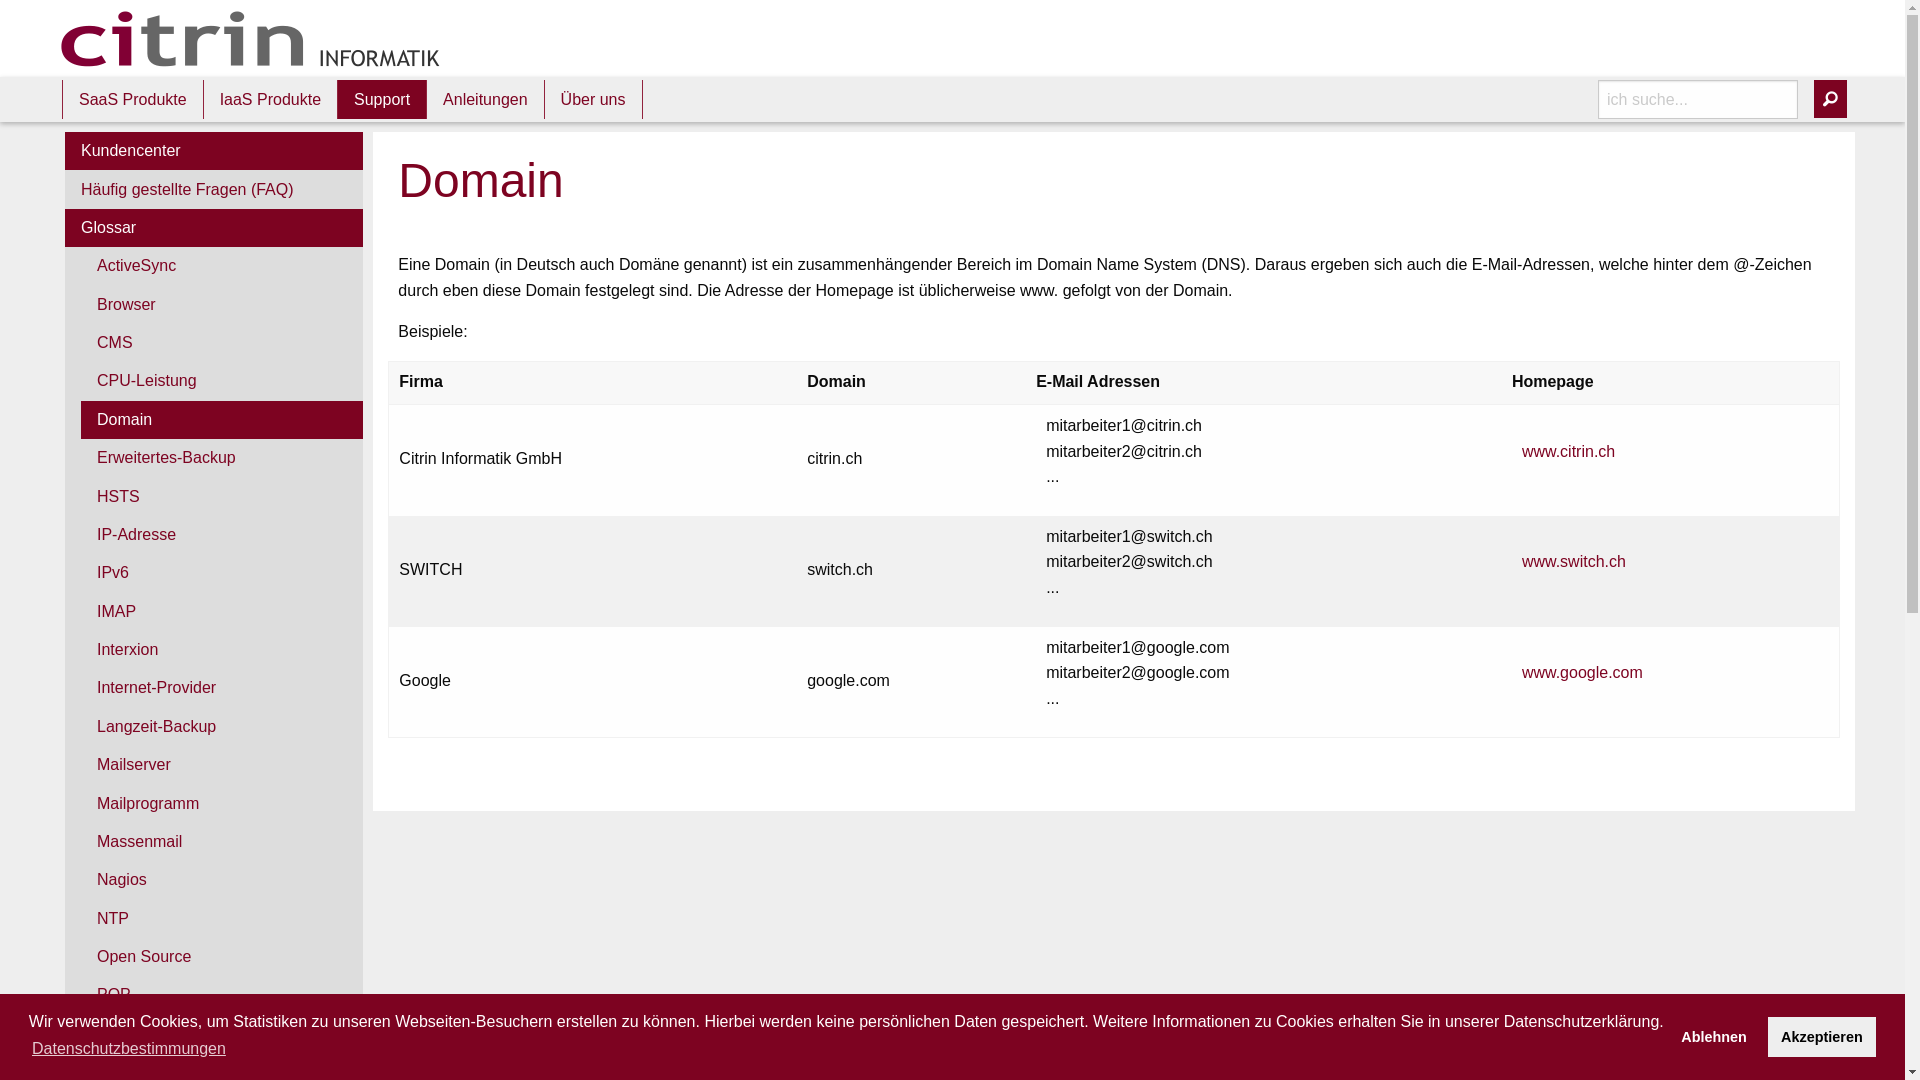  What do you see at coordinates (222, 1034) in the screenshot?
I see `PHP` at bounding box center [222, 1034].